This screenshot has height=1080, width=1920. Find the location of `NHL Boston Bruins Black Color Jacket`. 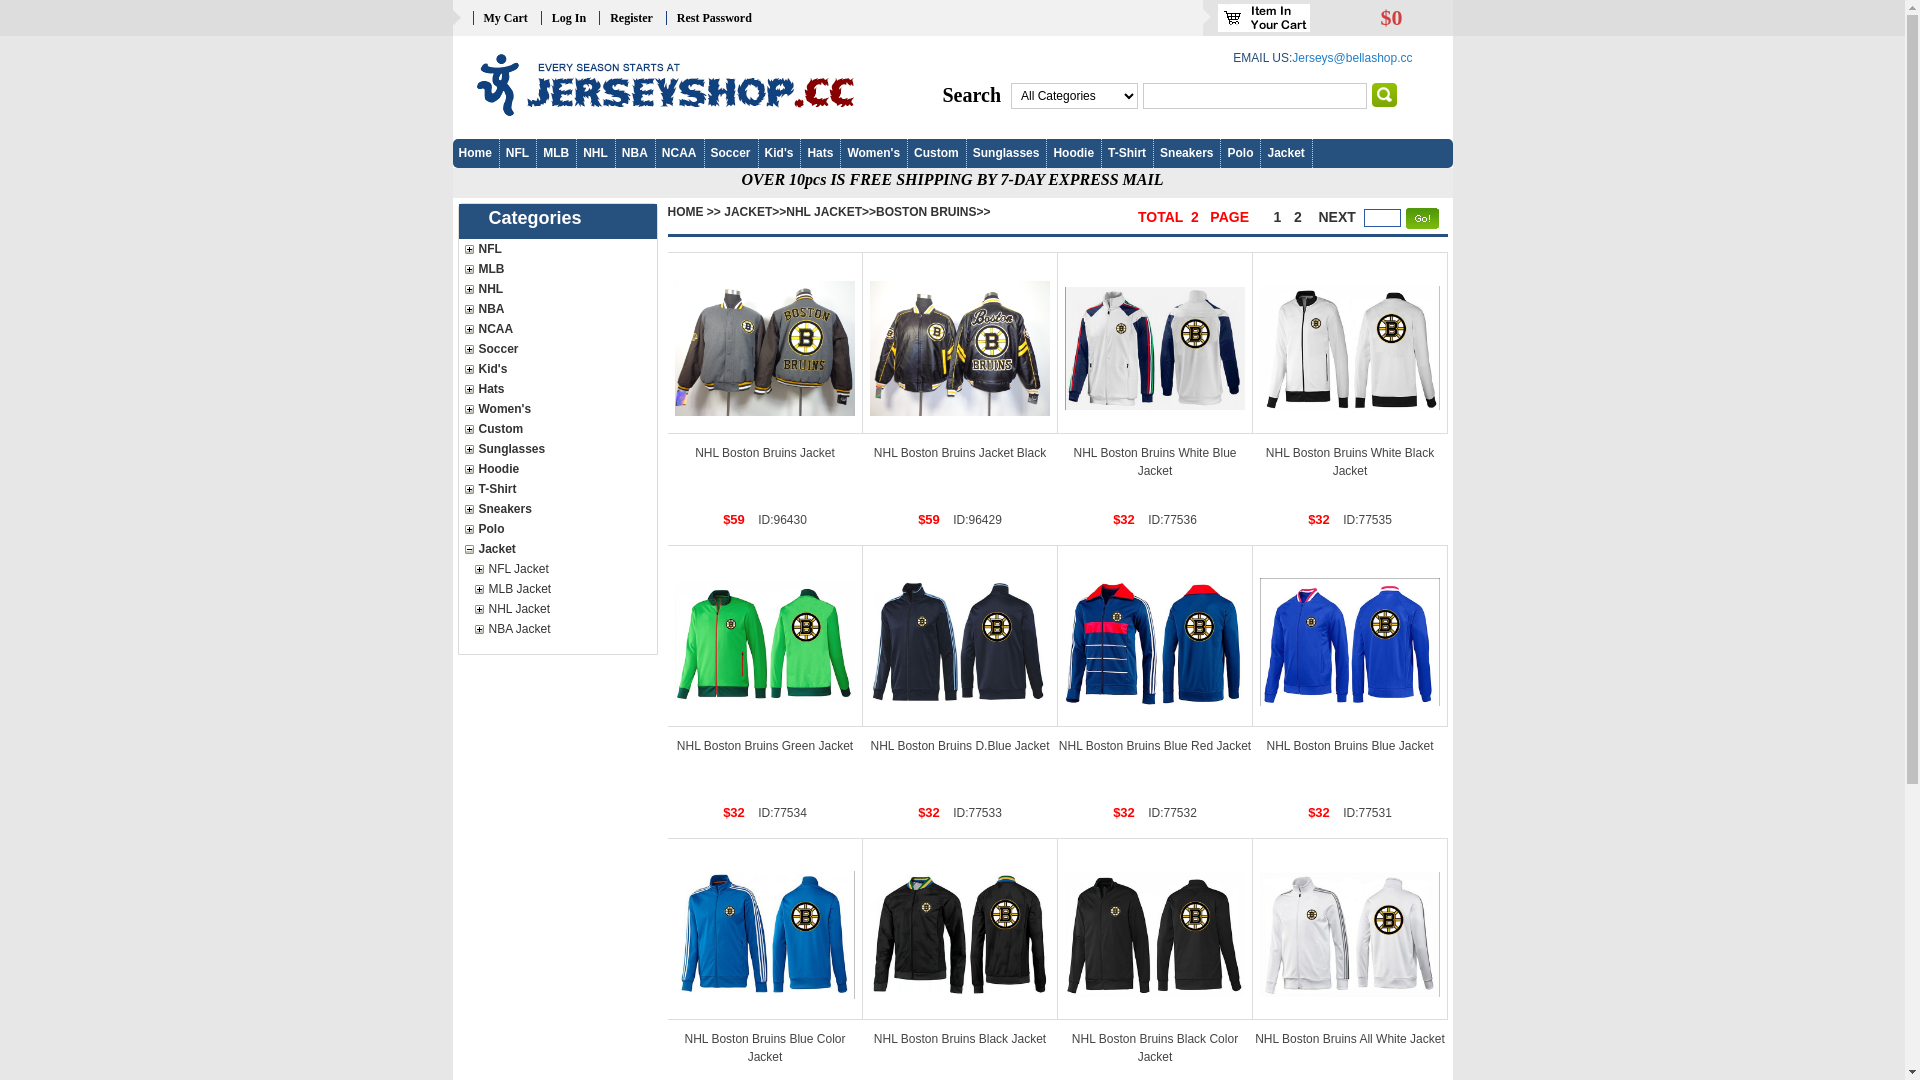

NHL Boston Bruins Black Color Jacket is located at coordinates (1156, 929).